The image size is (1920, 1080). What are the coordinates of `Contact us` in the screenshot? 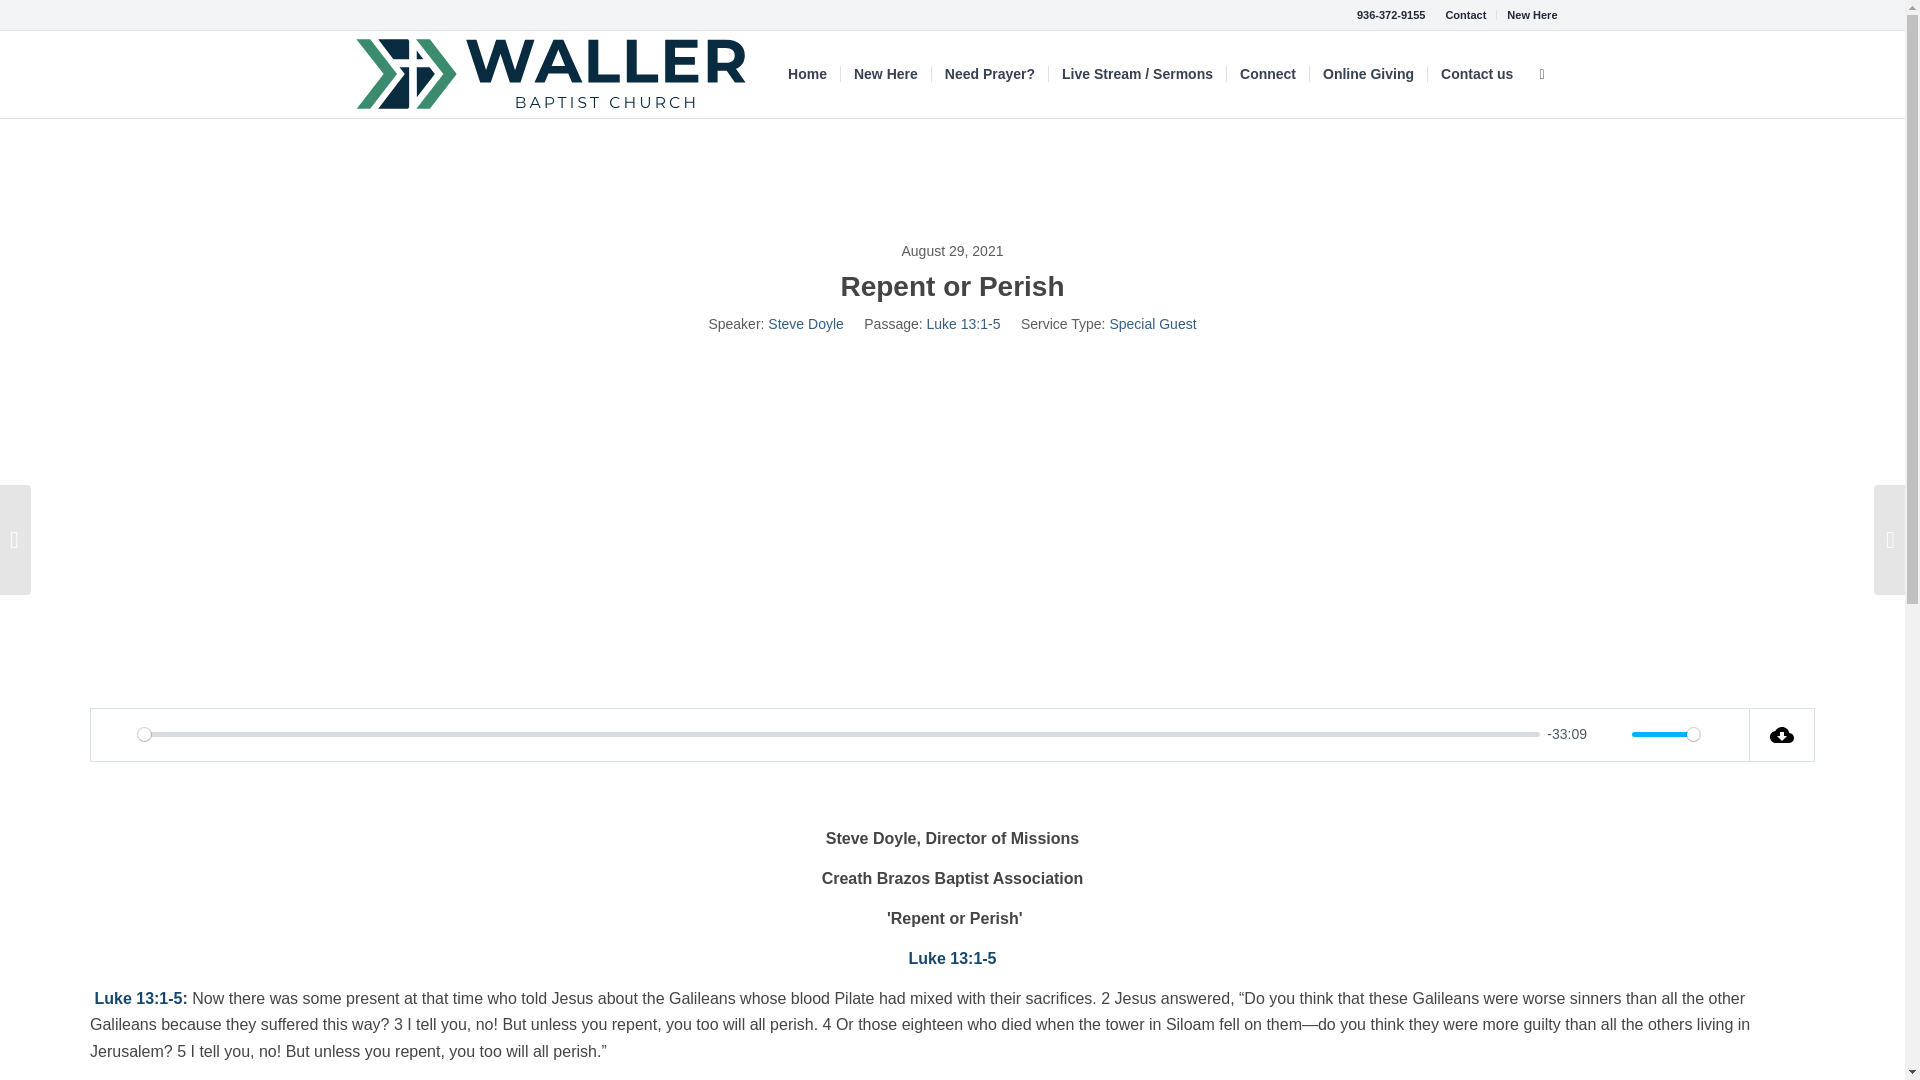 It's located at (1476, 74).